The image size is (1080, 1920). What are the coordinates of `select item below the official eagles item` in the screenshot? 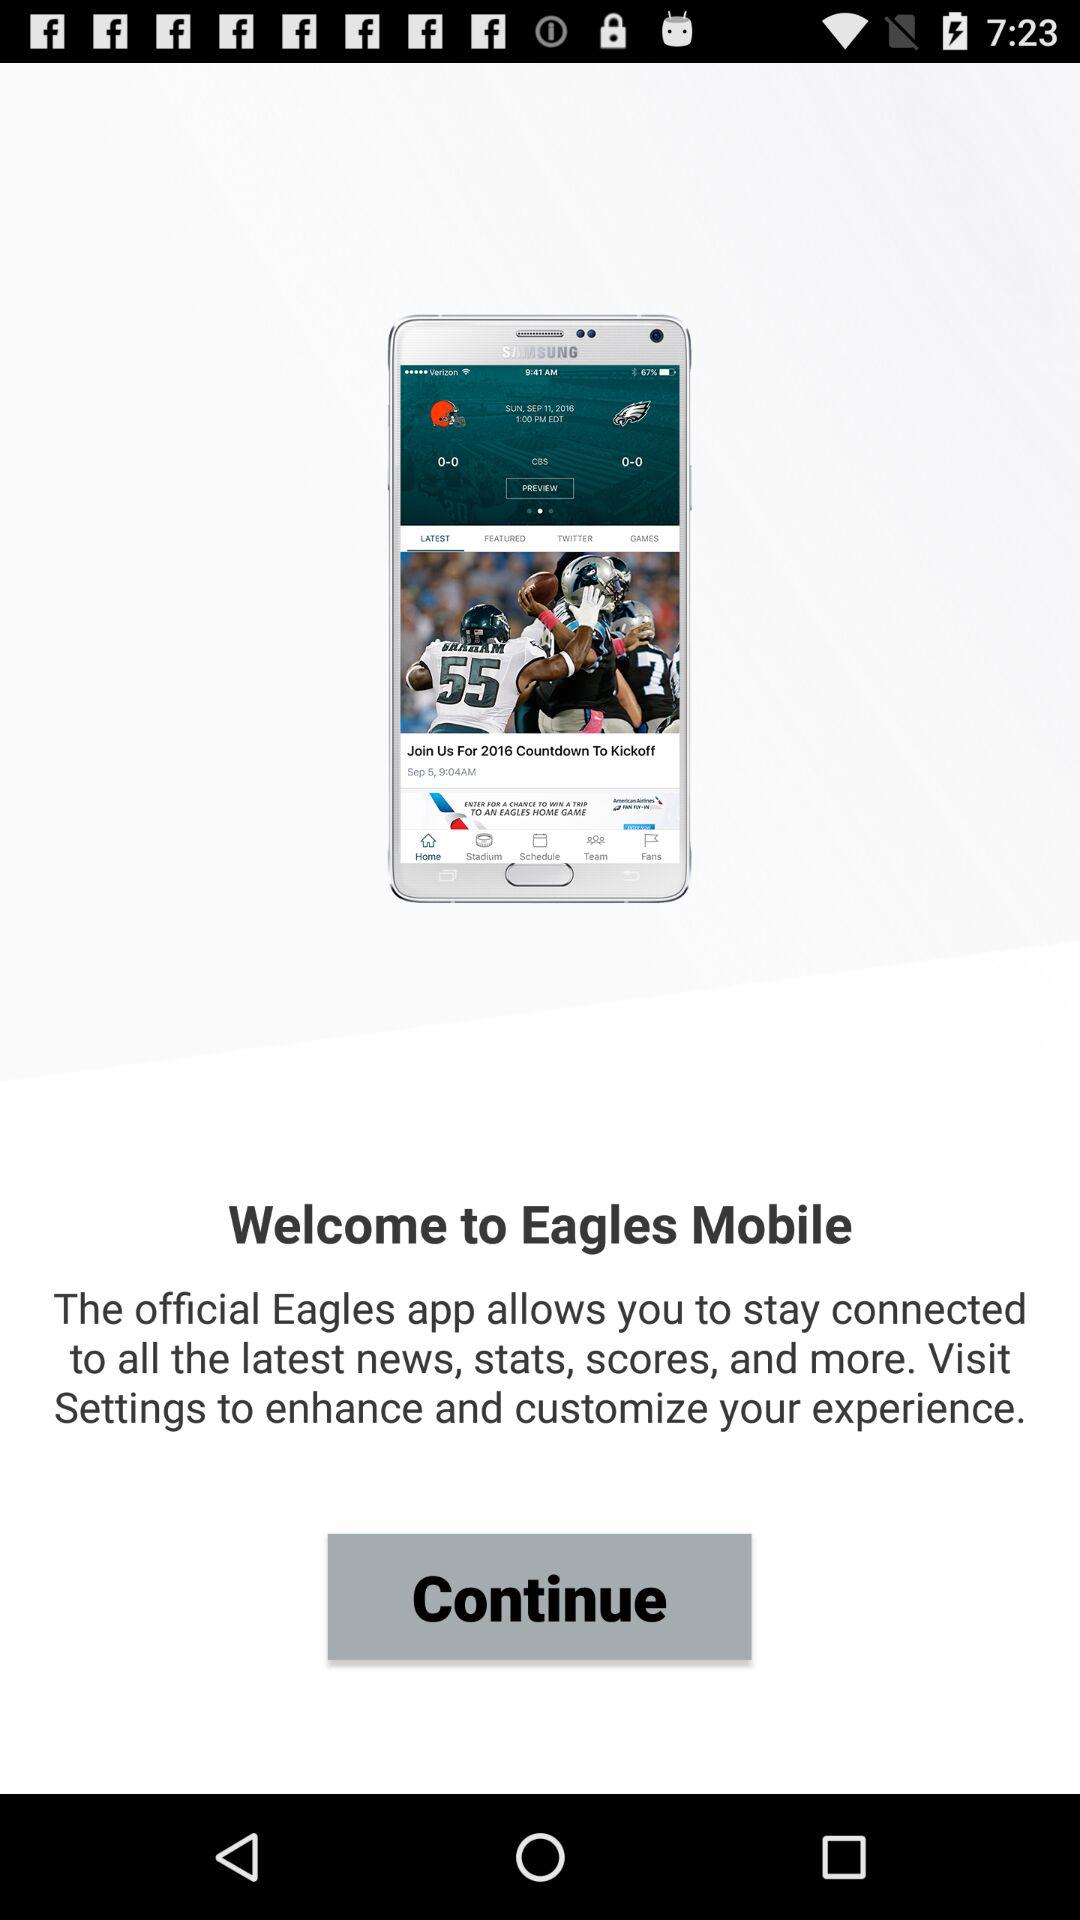 It's located at (539, 1596).